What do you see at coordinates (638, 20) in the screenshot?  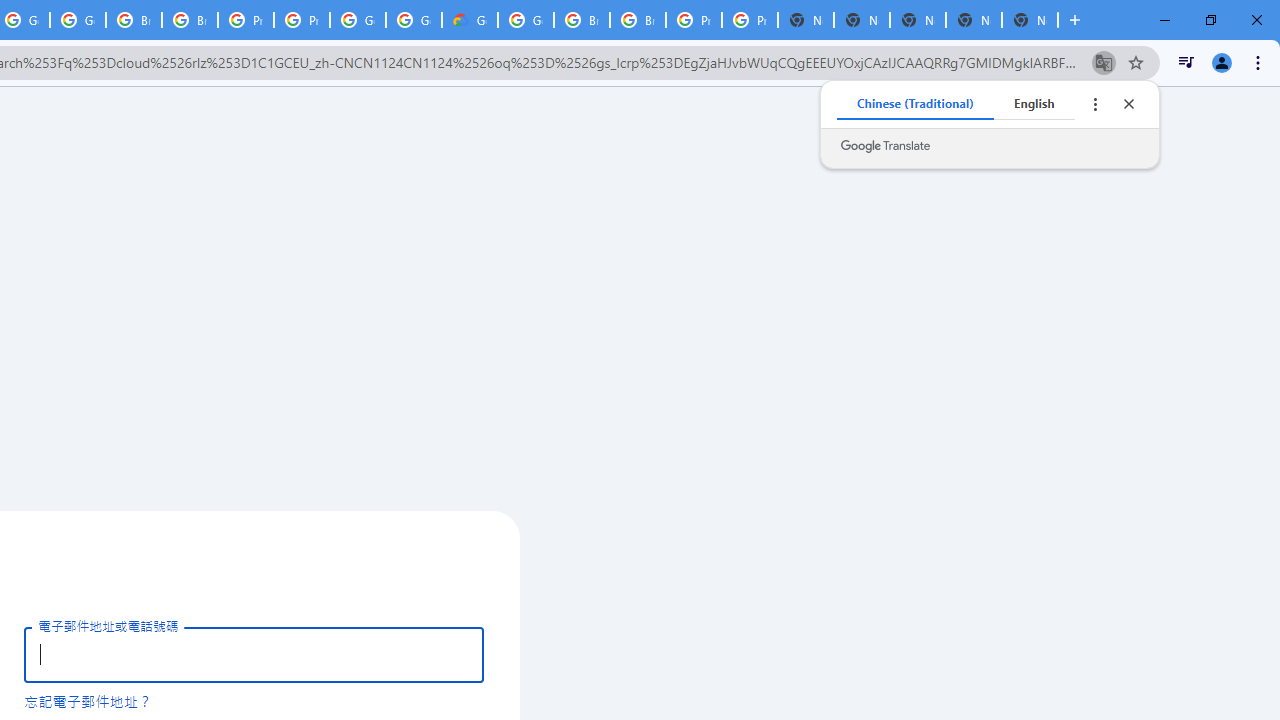 I see `Browse Chrome as a guest - Computer - Google Chrome Help` at bounding box center [638, 20].